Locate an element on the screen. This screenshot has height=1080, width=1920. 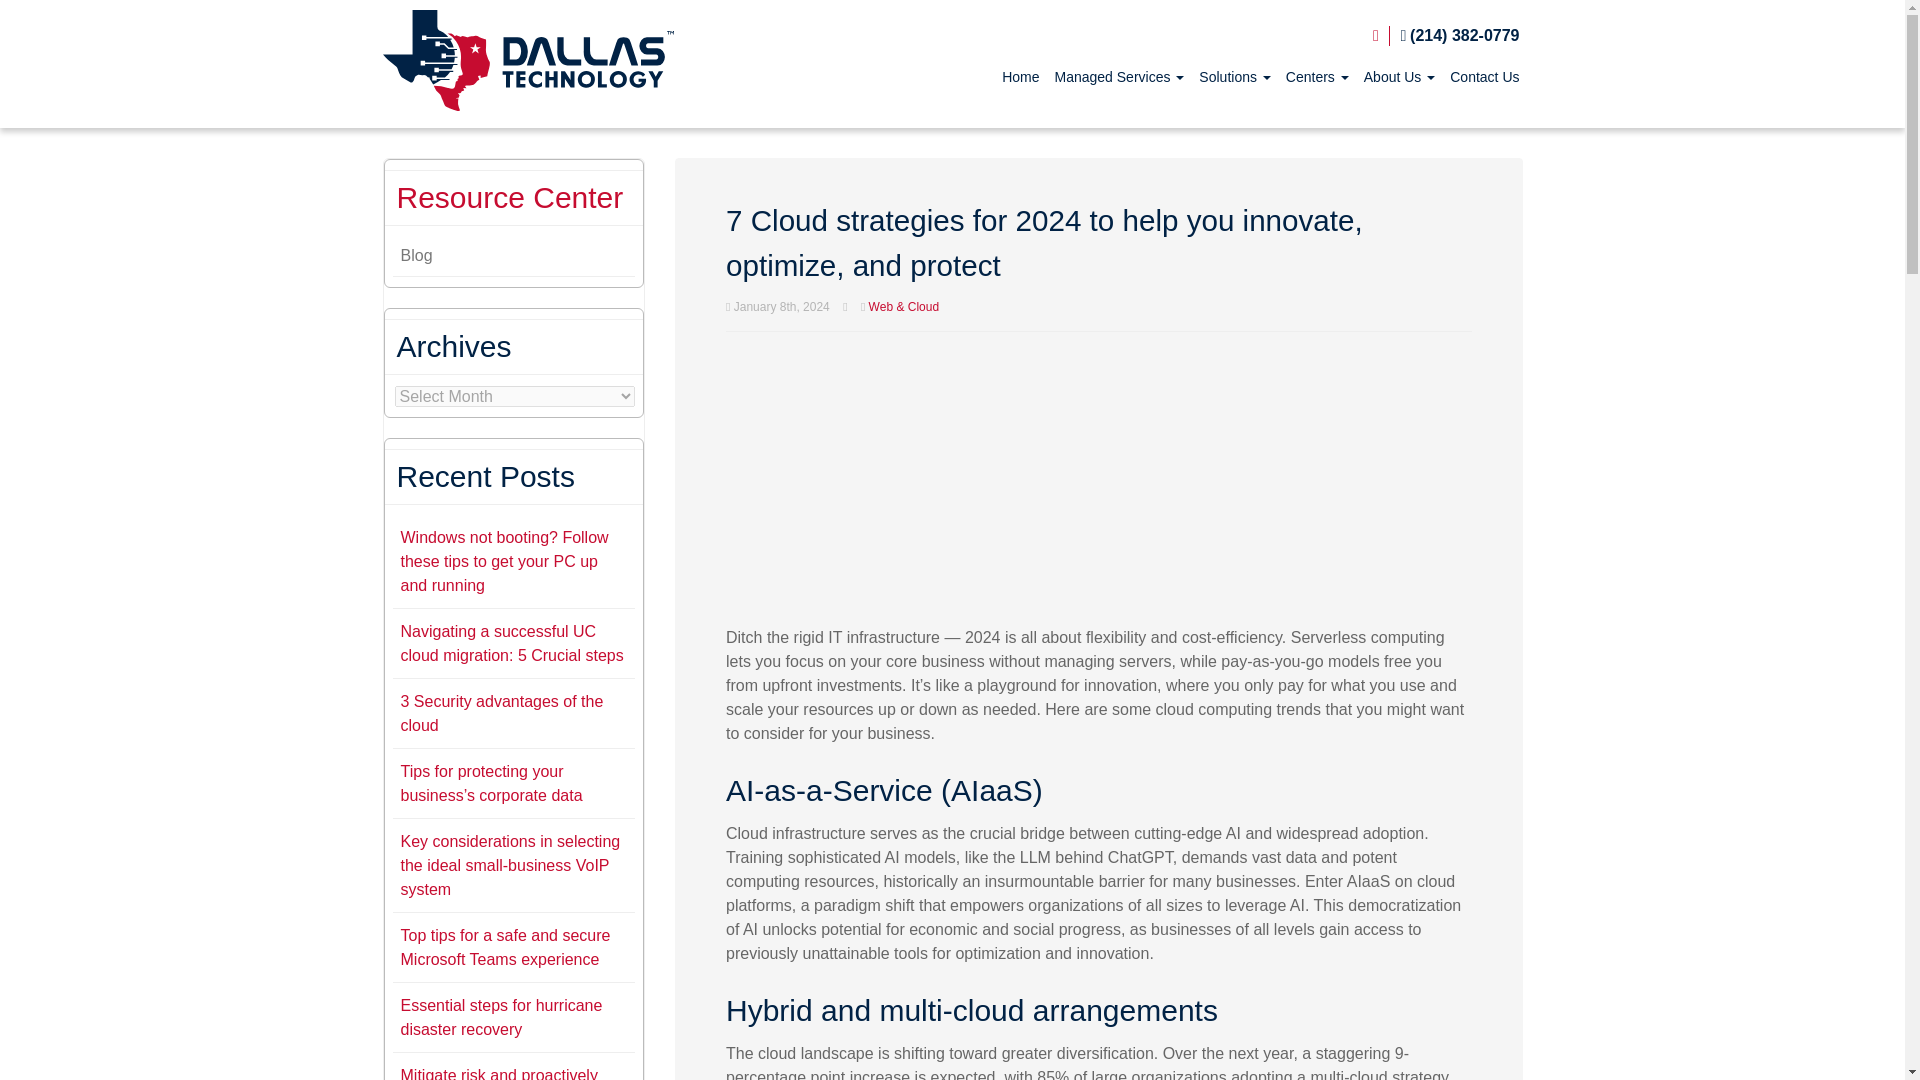
About Us is located at coordinates (1398, 76).